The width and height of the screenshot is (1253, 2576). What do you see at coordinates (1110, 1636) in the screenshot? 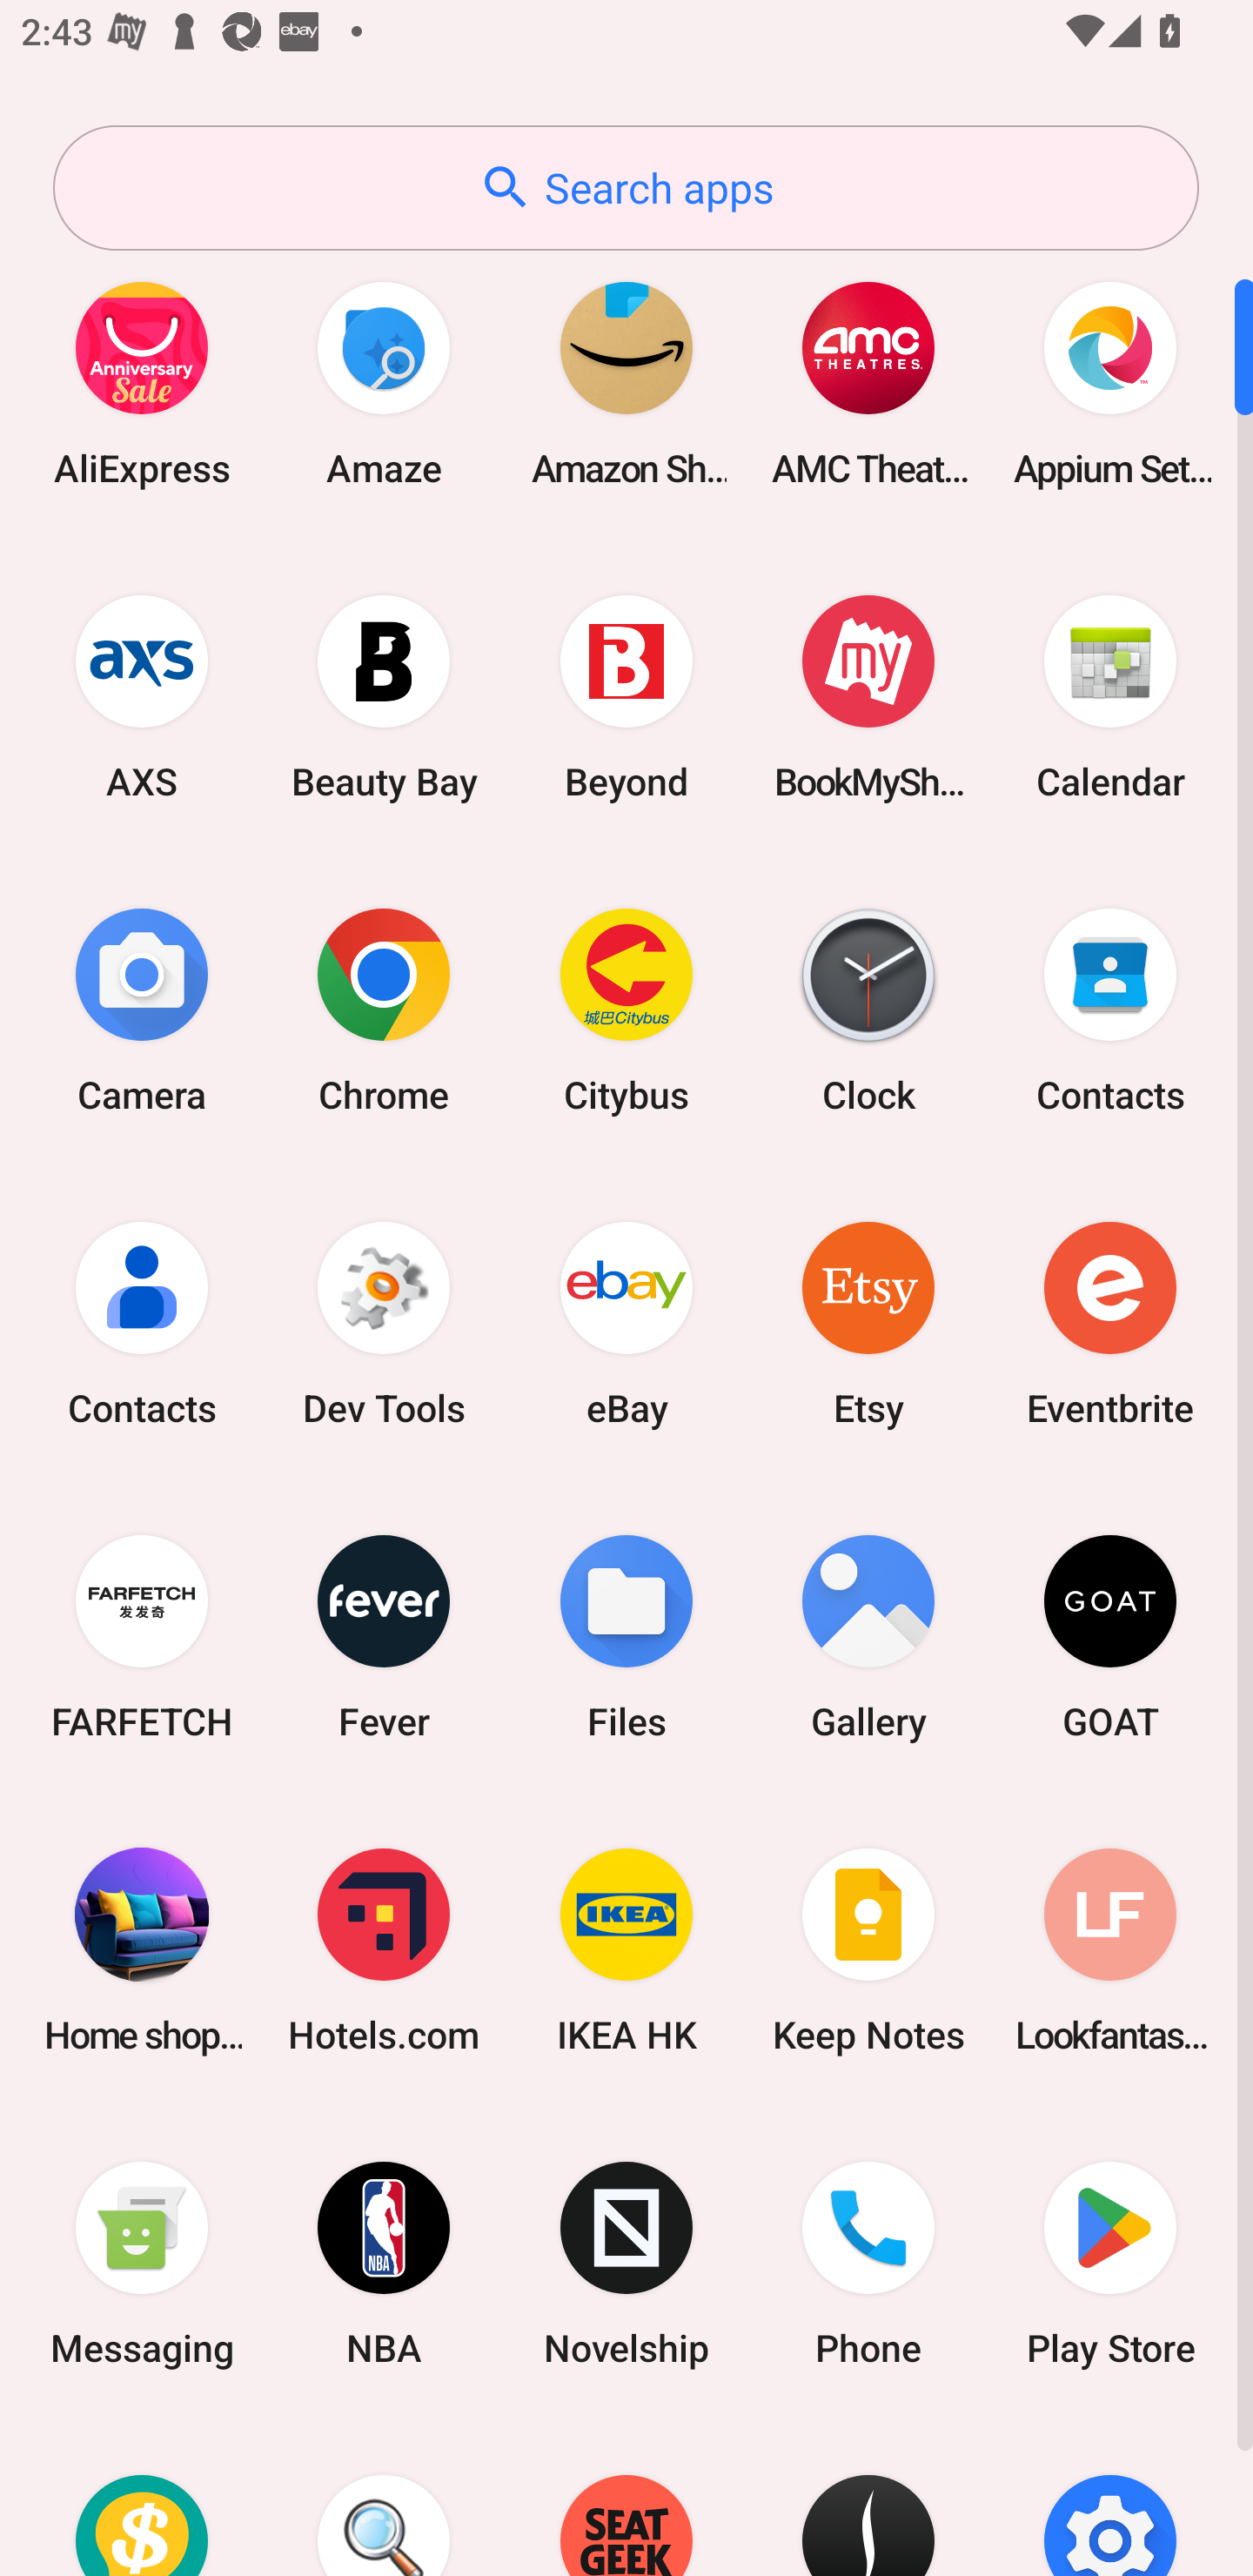
I see `GOAT` at bounding box center [1110, 1636].